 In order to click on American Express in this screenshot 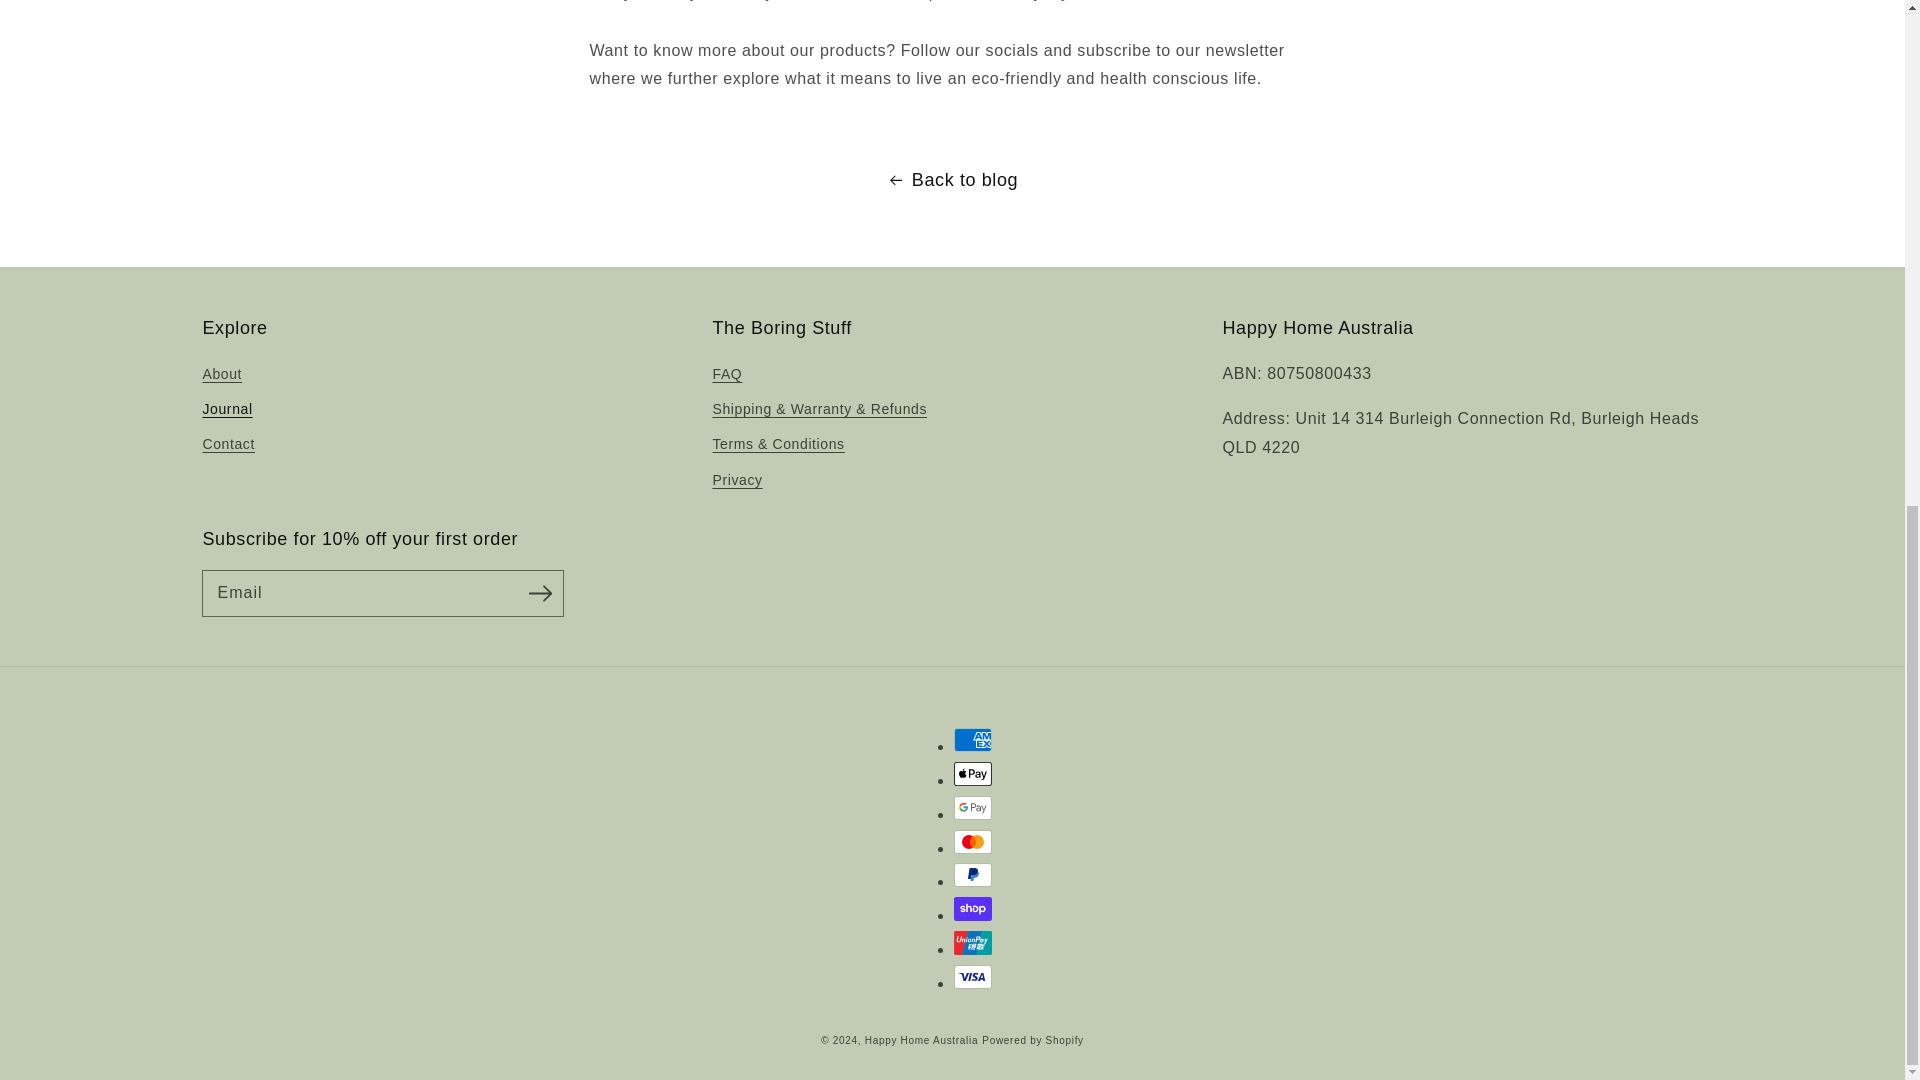, I will do `click(973, 739)`.